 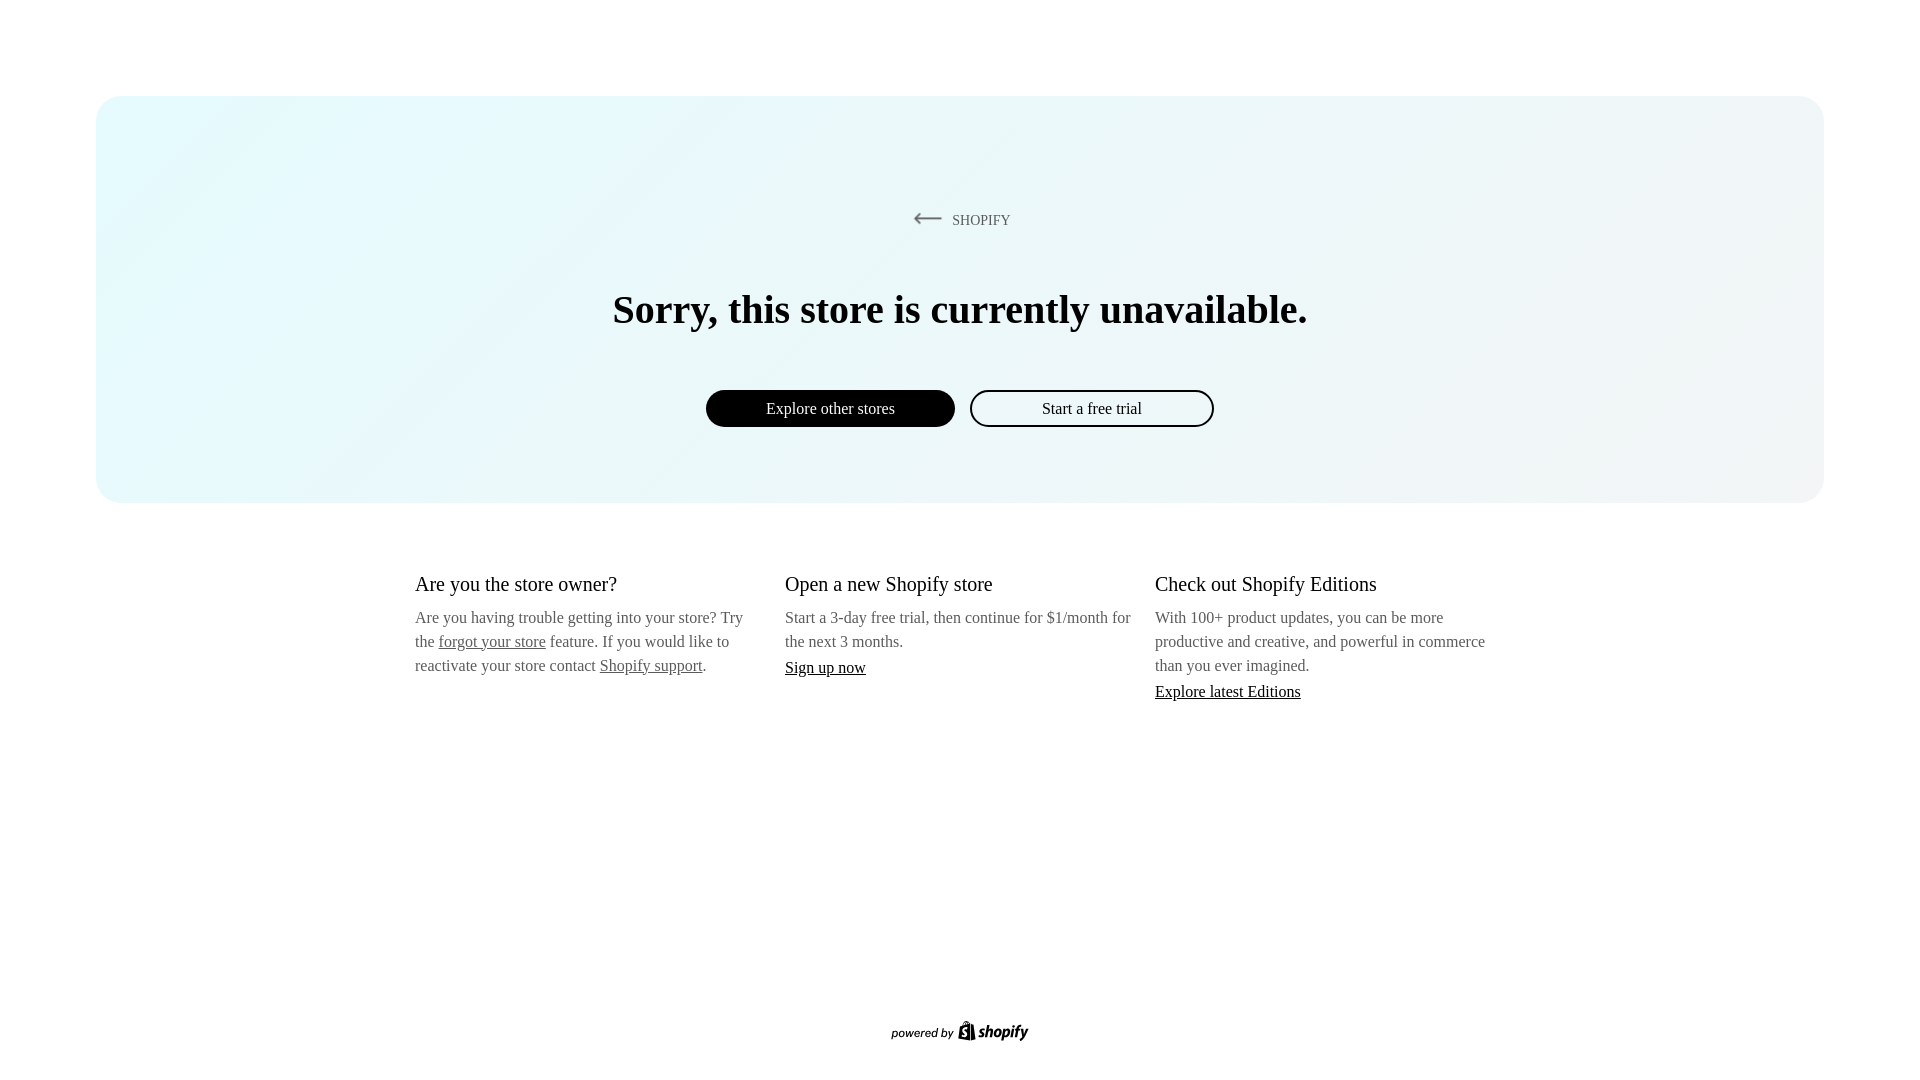 What do you see at coordinates (1228, 690) in the screenshot?
I see `Explore latest Editions` at bounding box center [1228, 690].